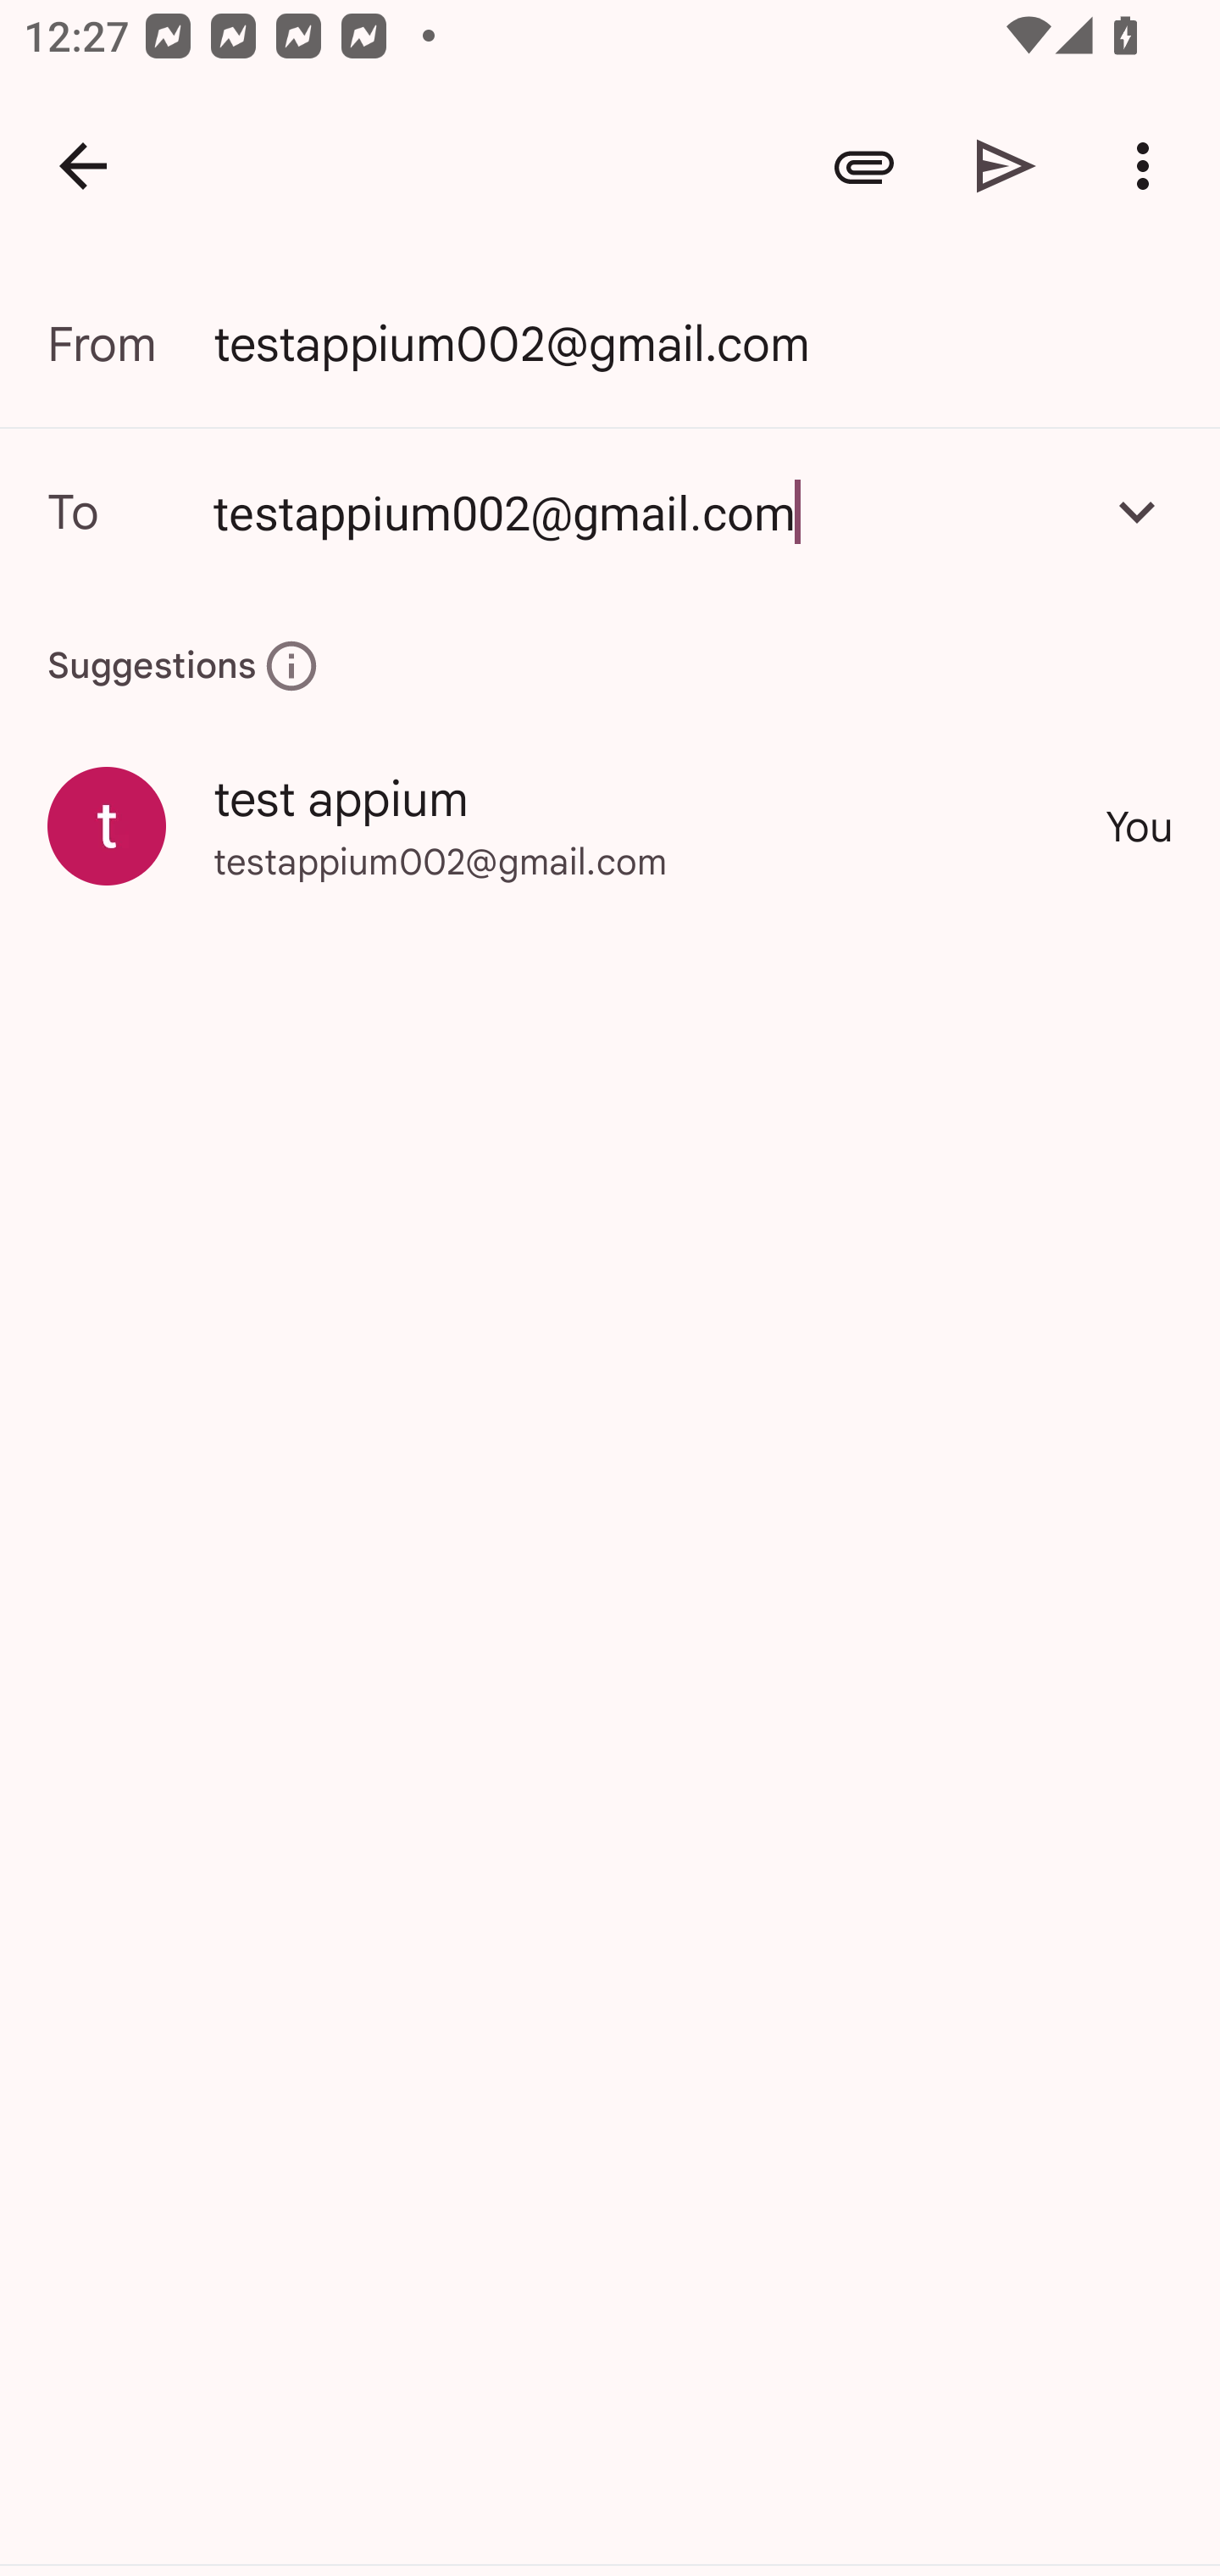 This screenshot has height=2576, width=1220. What do you see at coordinates (1137, 511) in the screenshot?
I see `Add Cc/Bcc` at bounding box center [1137, 511].